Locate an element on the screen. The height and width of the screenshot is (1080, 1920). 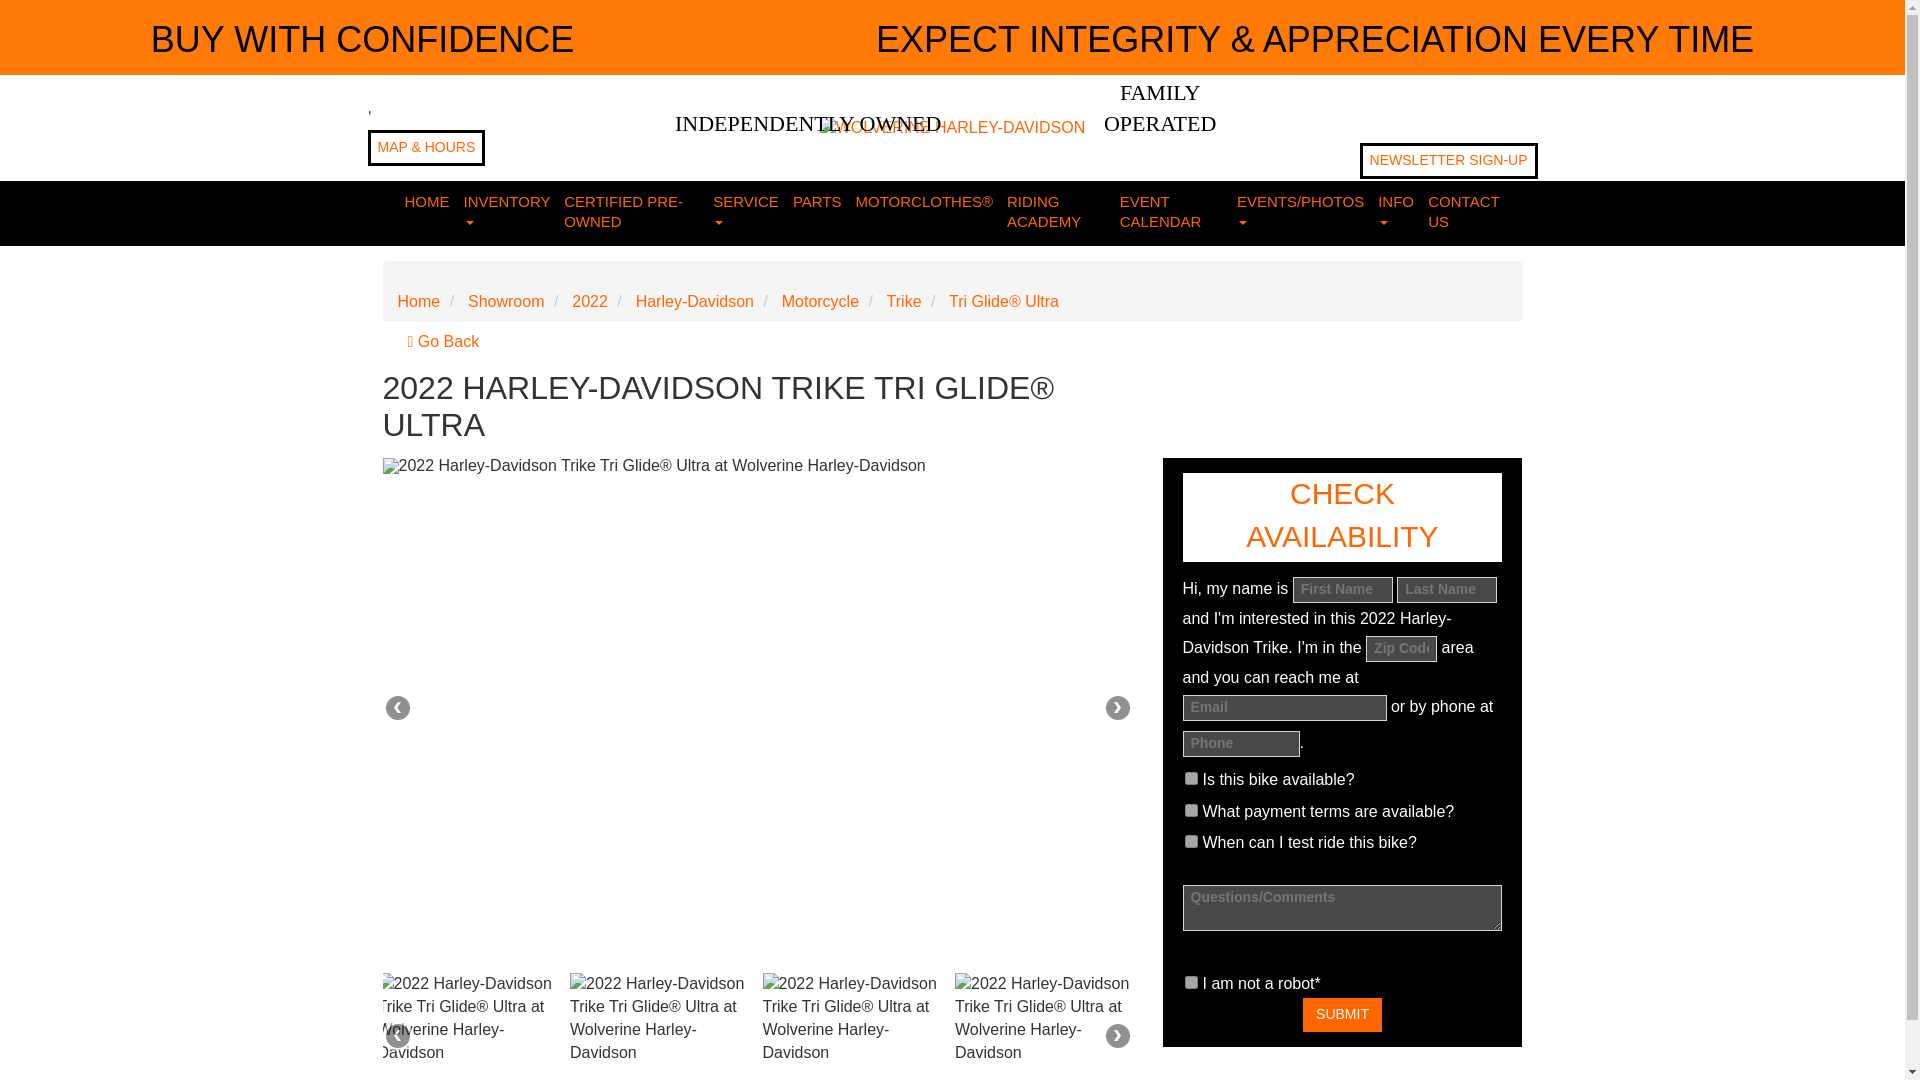
PARTS is located at coordinates (816, 203).